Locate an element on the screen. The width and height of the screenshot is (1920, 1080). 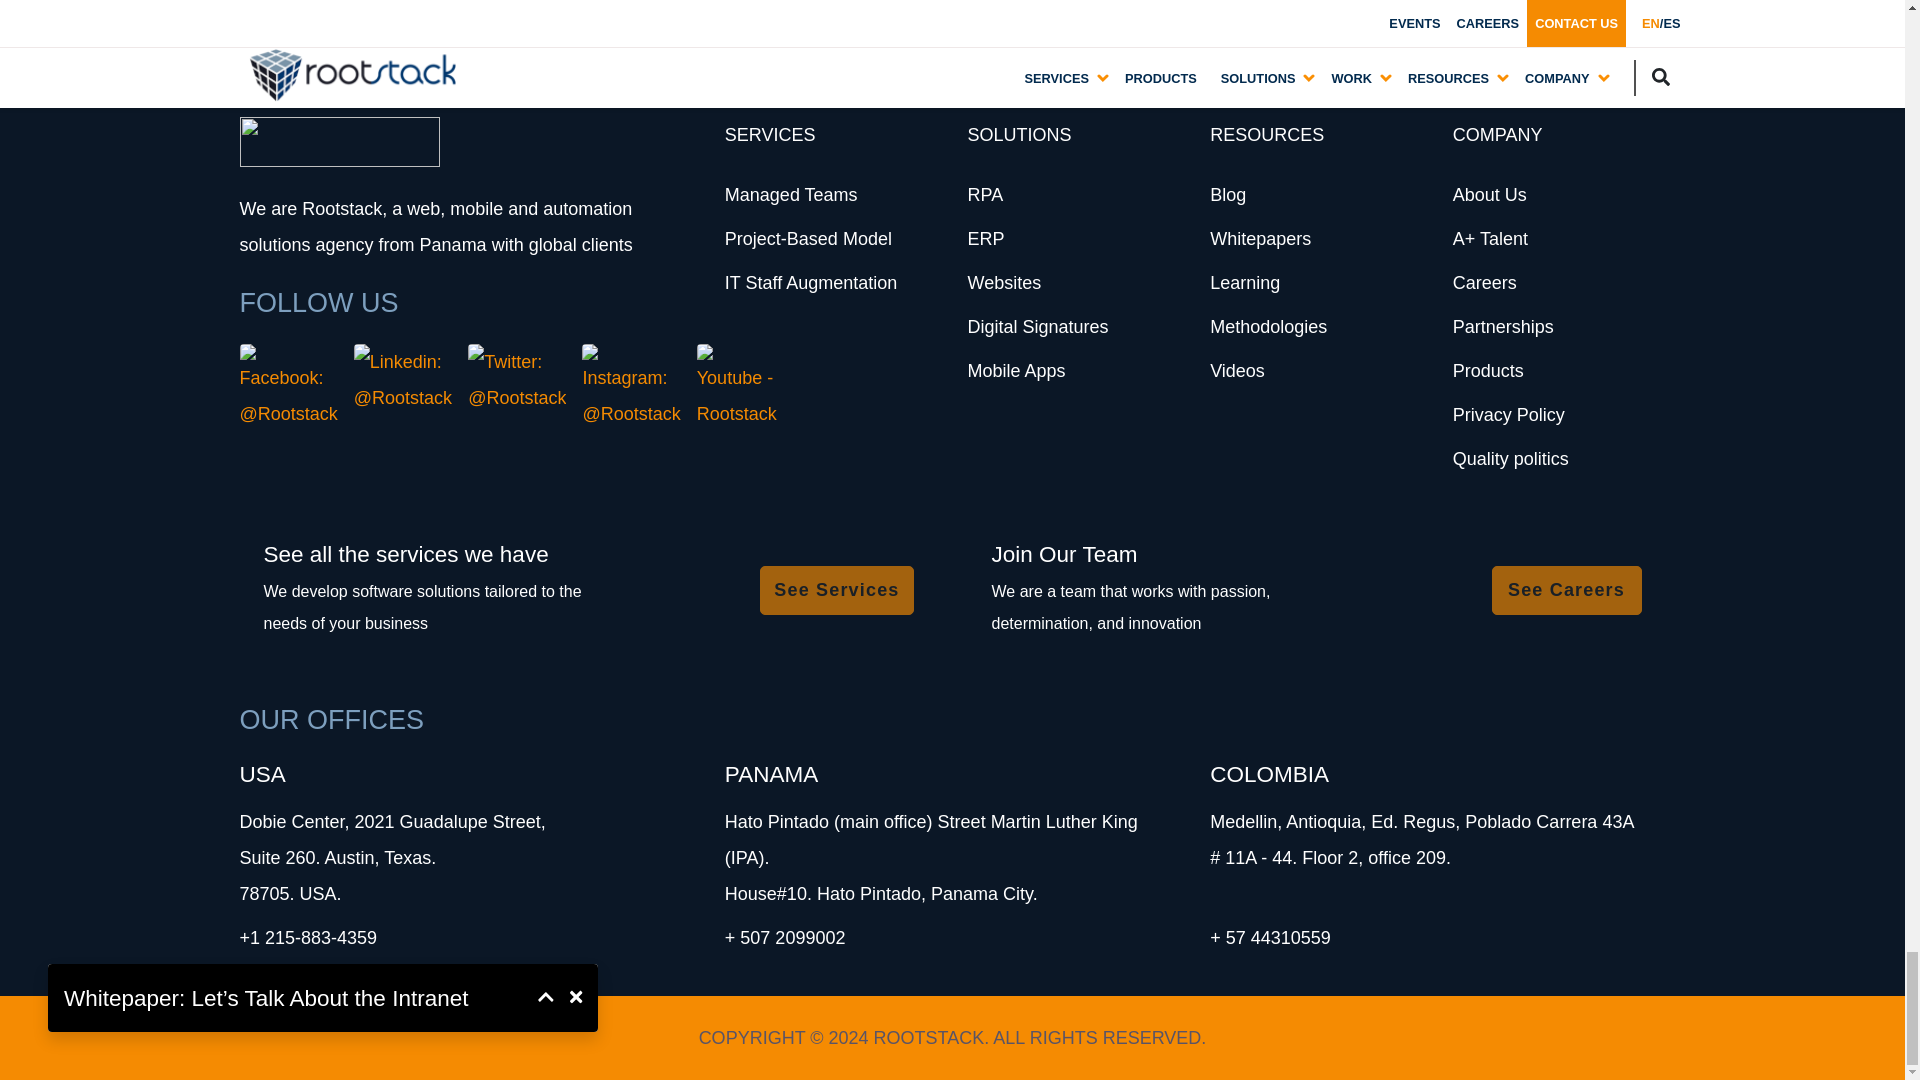
Project-Based Model is located at coordinates (808, 238).